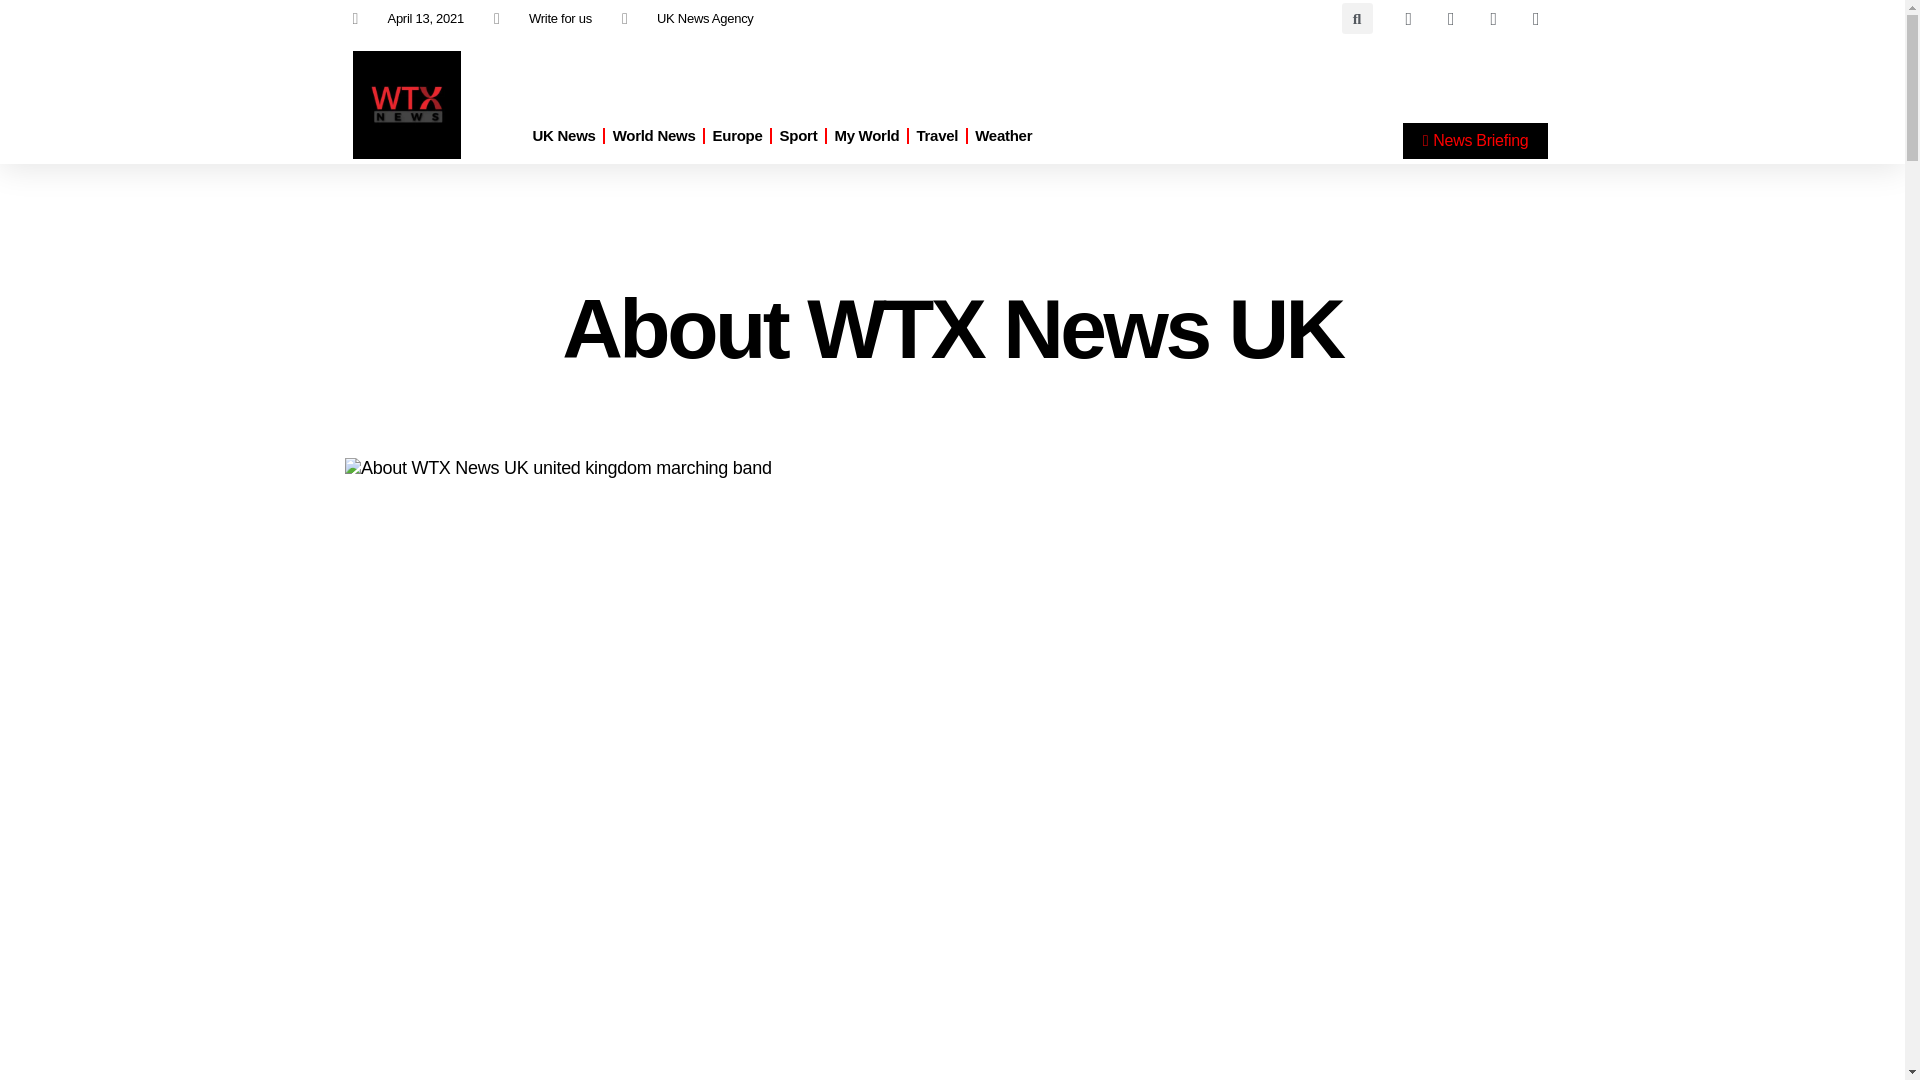  I want to click on UK News, so click(563, 136).